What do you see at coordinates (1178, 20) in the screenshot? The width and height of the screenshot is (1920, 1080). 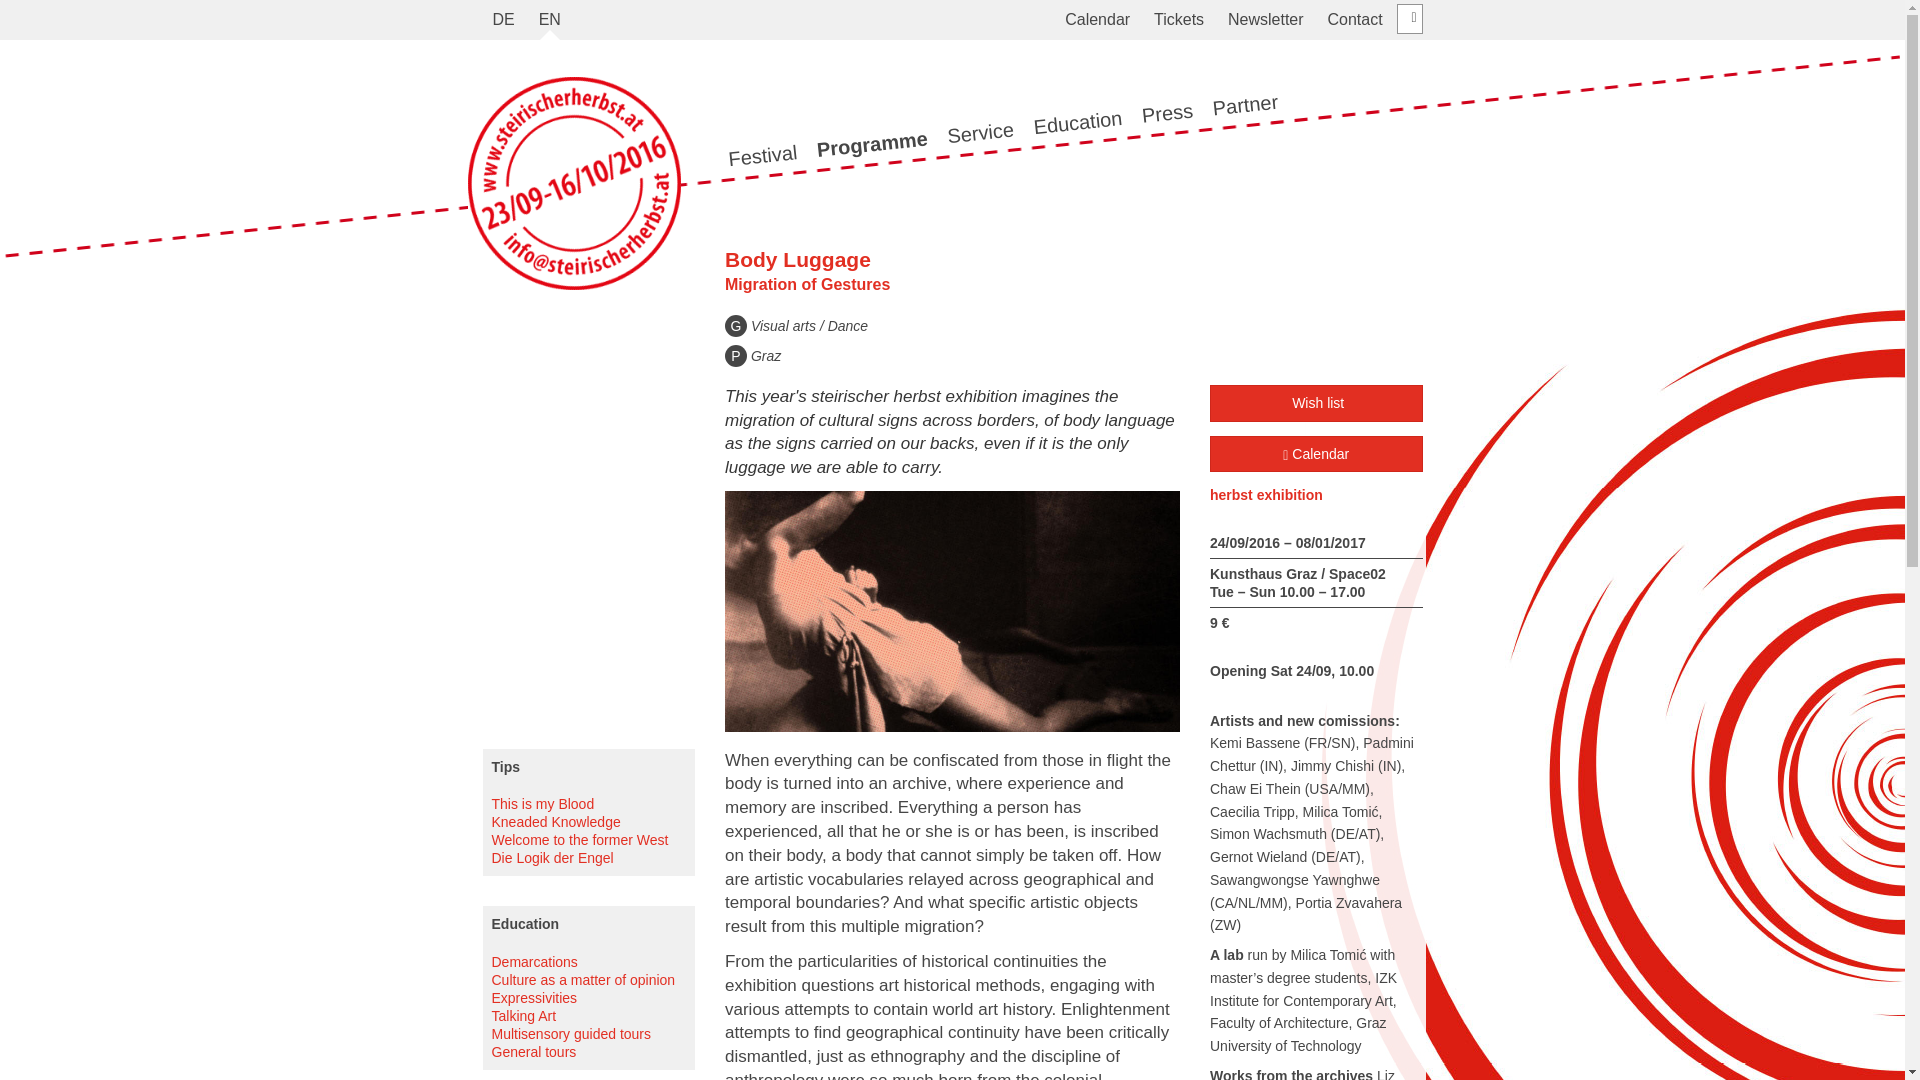 I see `Tickets` at bounding box center [1178, 20].